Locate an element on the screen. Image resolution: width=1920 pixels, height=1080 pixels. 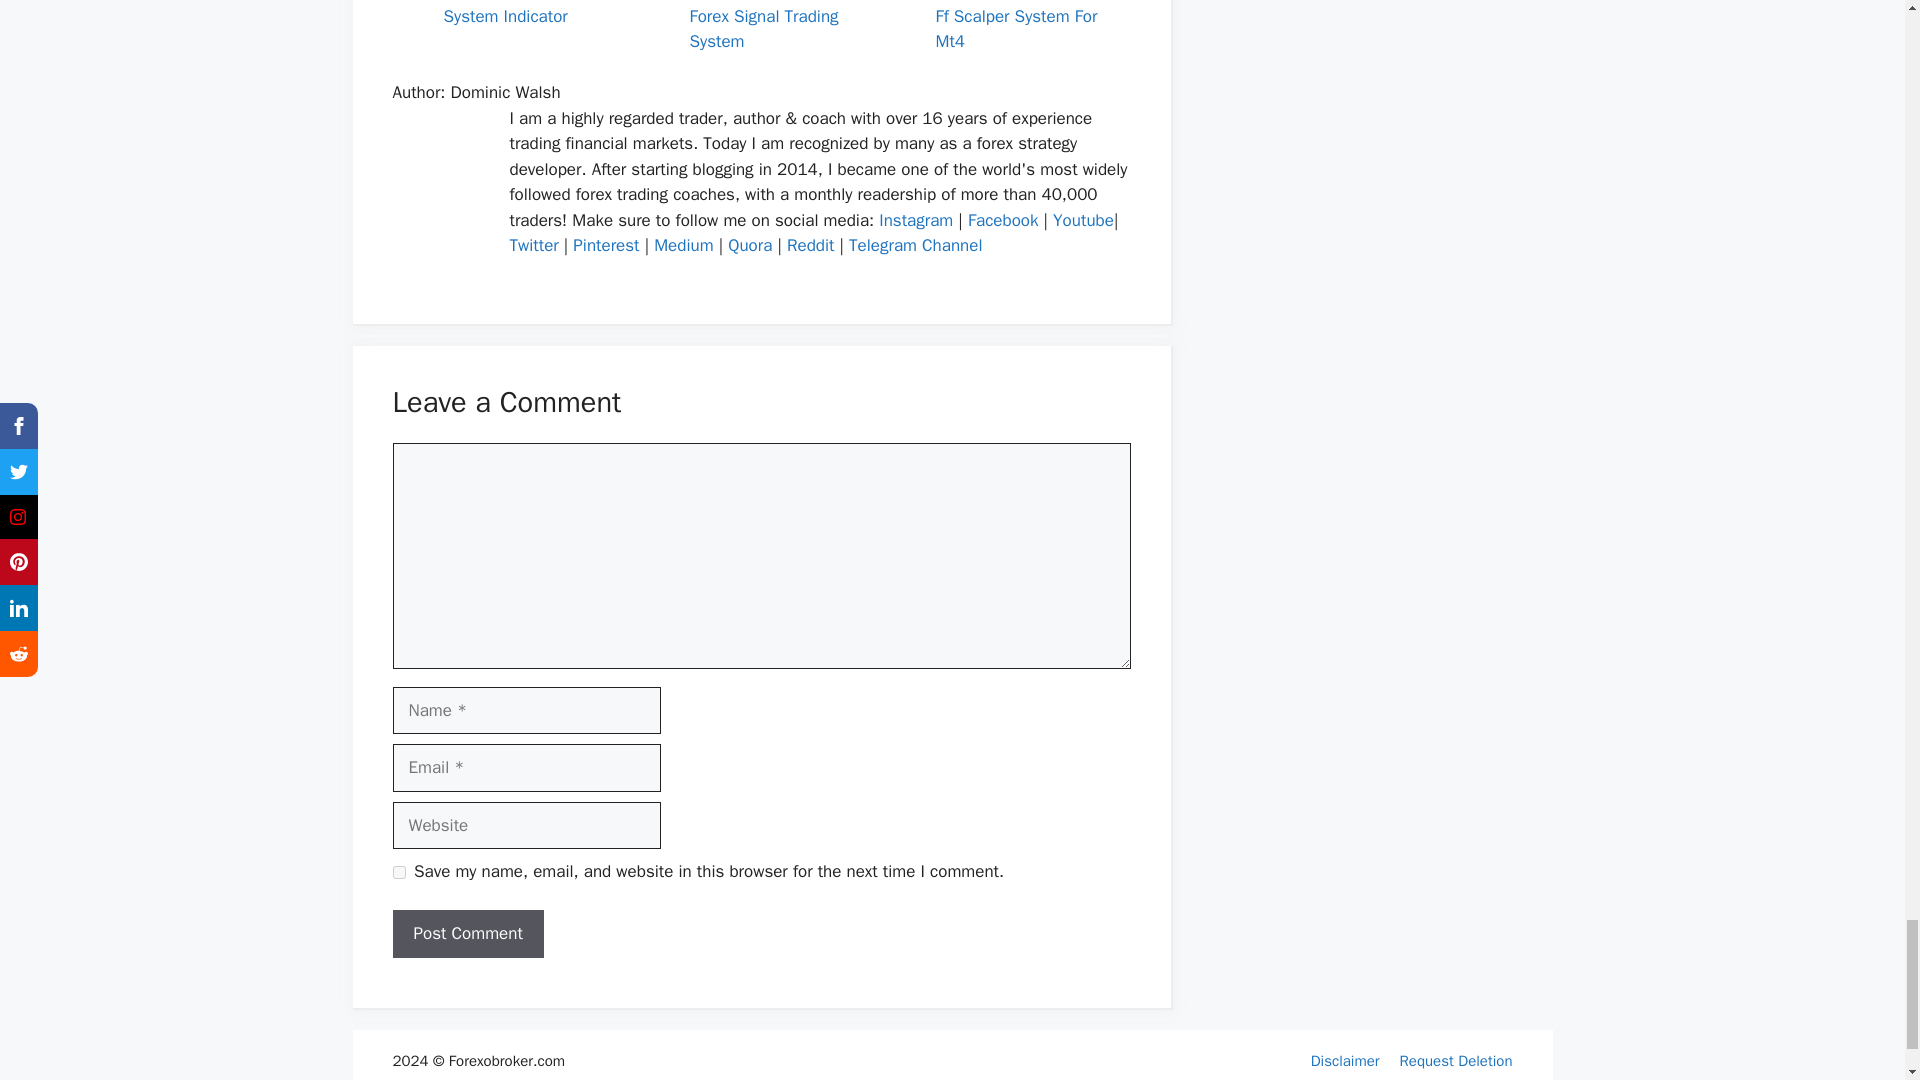
Post Comment is located at coordinates (467, 934).